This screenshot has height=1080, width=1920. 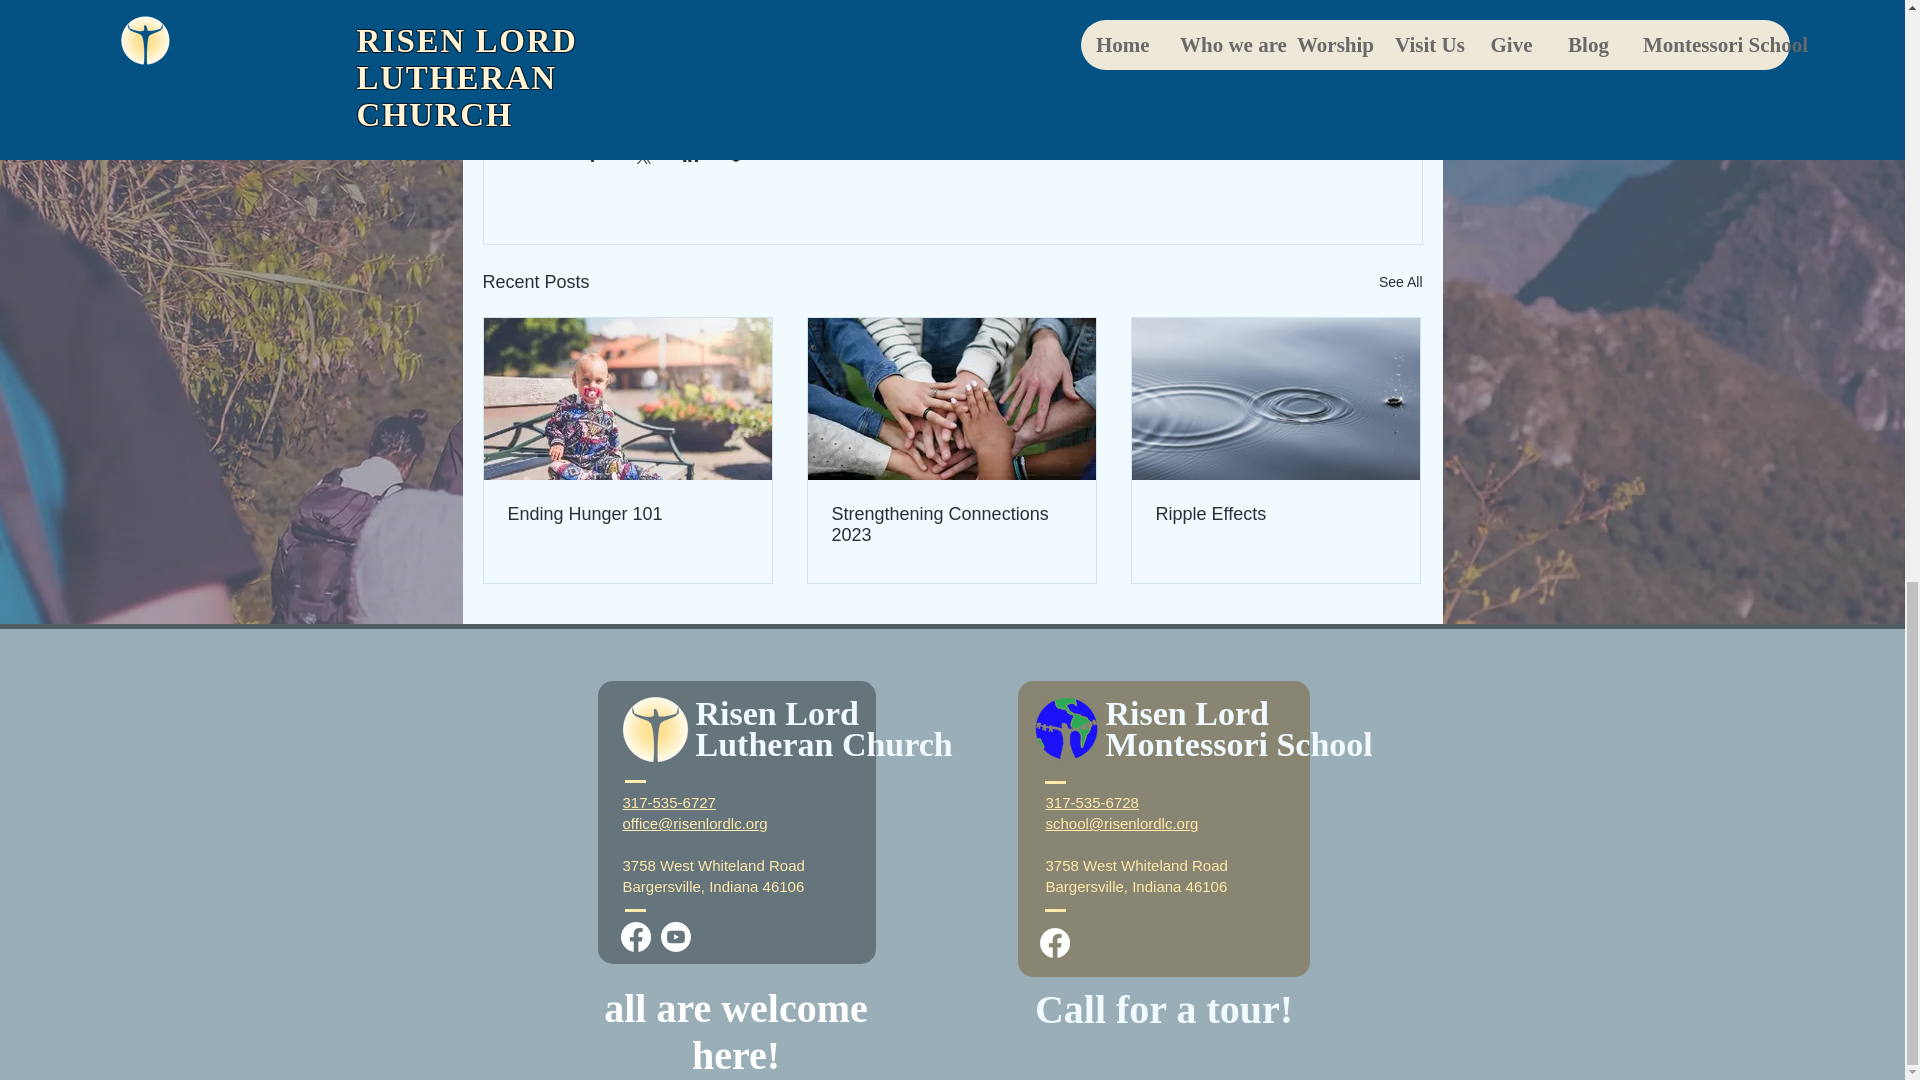 What do you see at coordinates (1400, 282) in the screenshot?
I see `See All` at bounding box center [1400, 282].